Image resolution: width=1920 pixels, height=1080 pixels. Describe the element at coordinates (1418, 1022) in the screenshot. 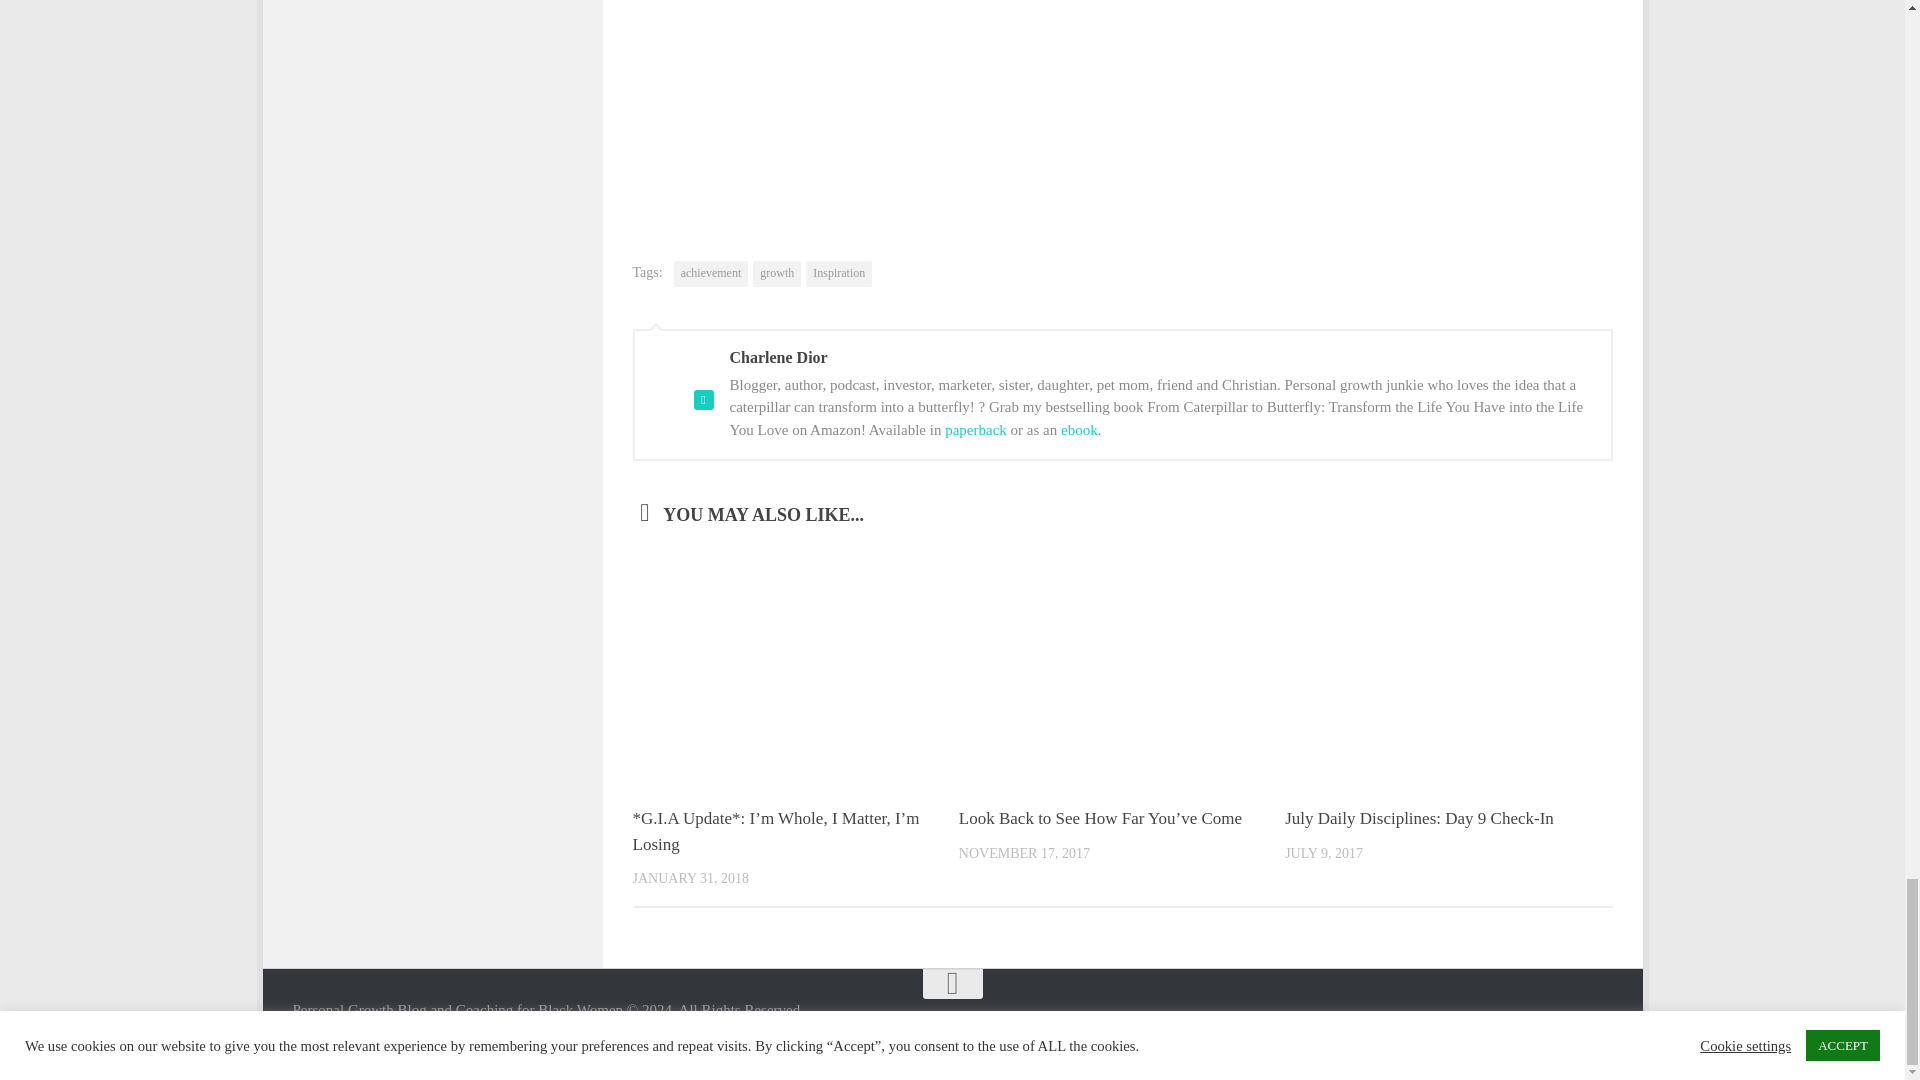

I see `Follow us on Facebook` at that location.